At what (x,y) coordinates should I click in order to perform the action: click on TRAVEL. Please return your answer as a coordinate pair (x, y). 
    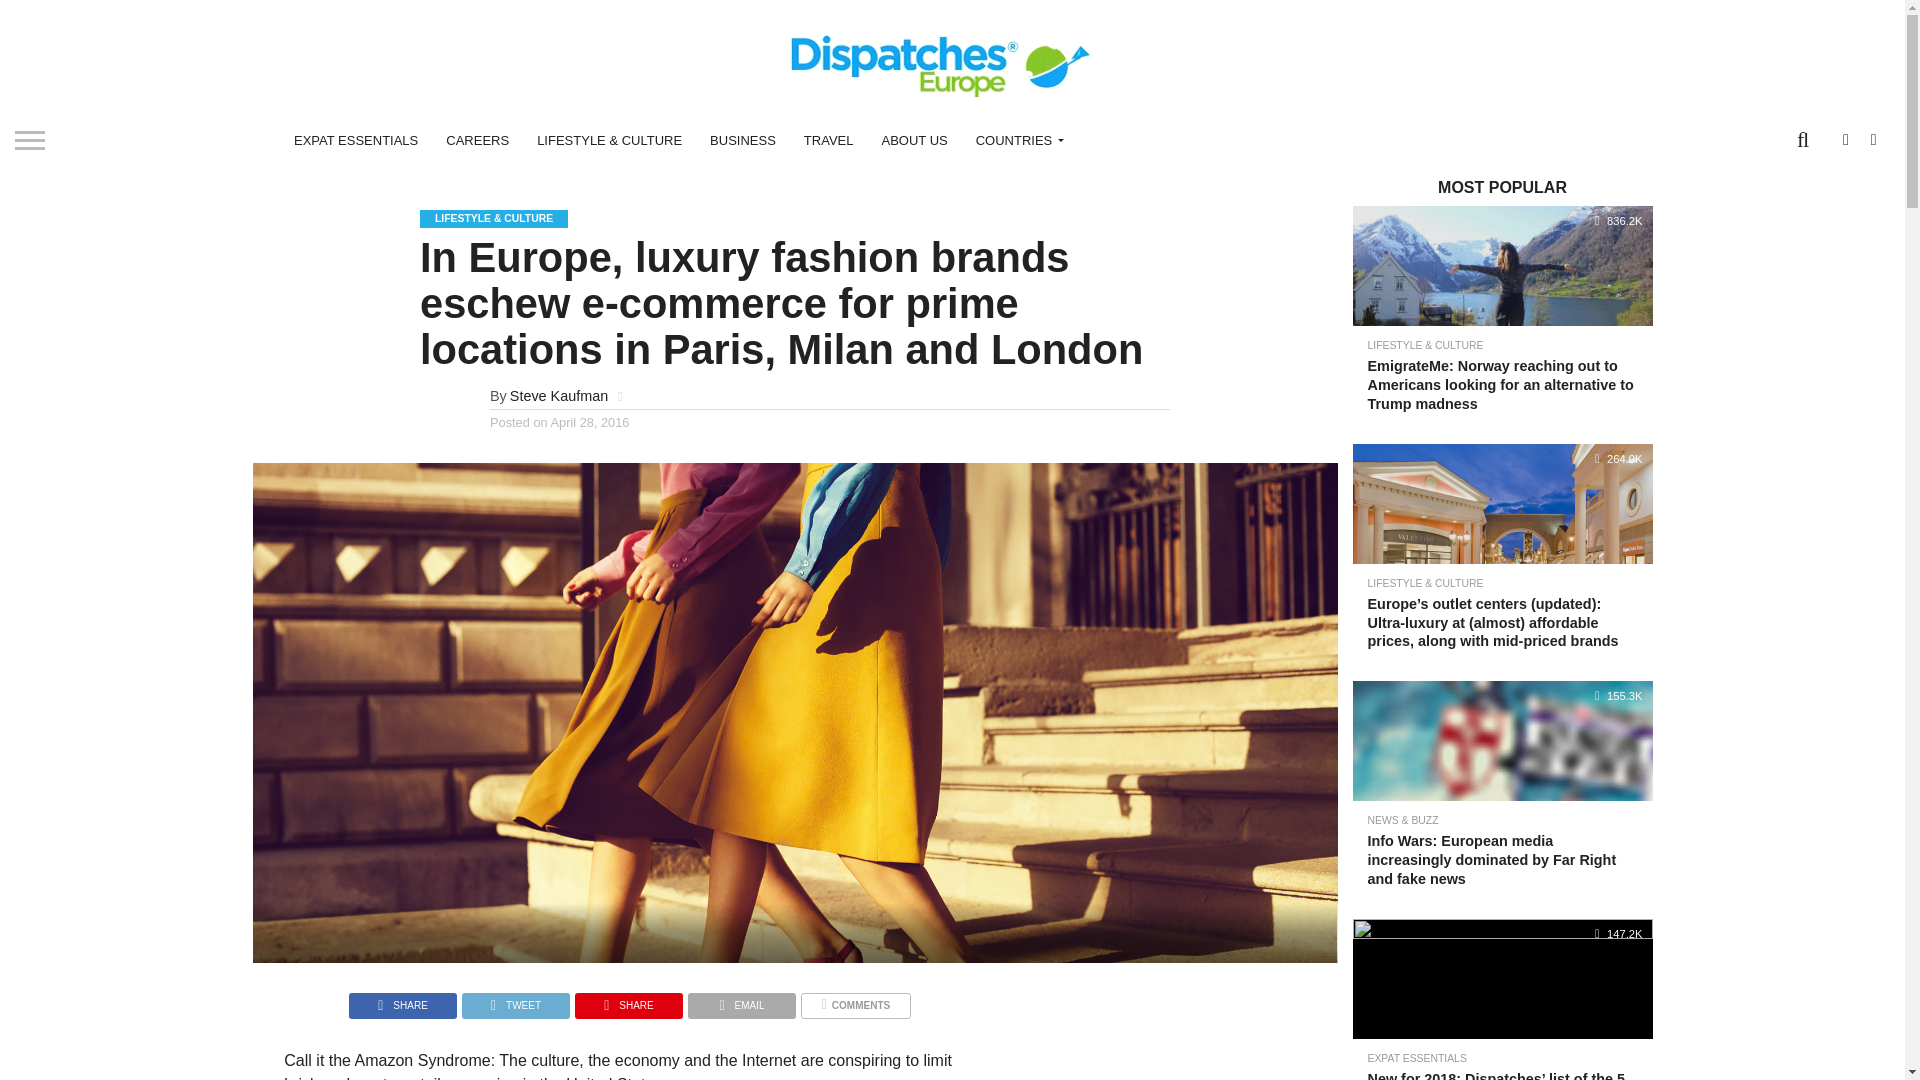
    Looking at the image, I should click on (828, 140).